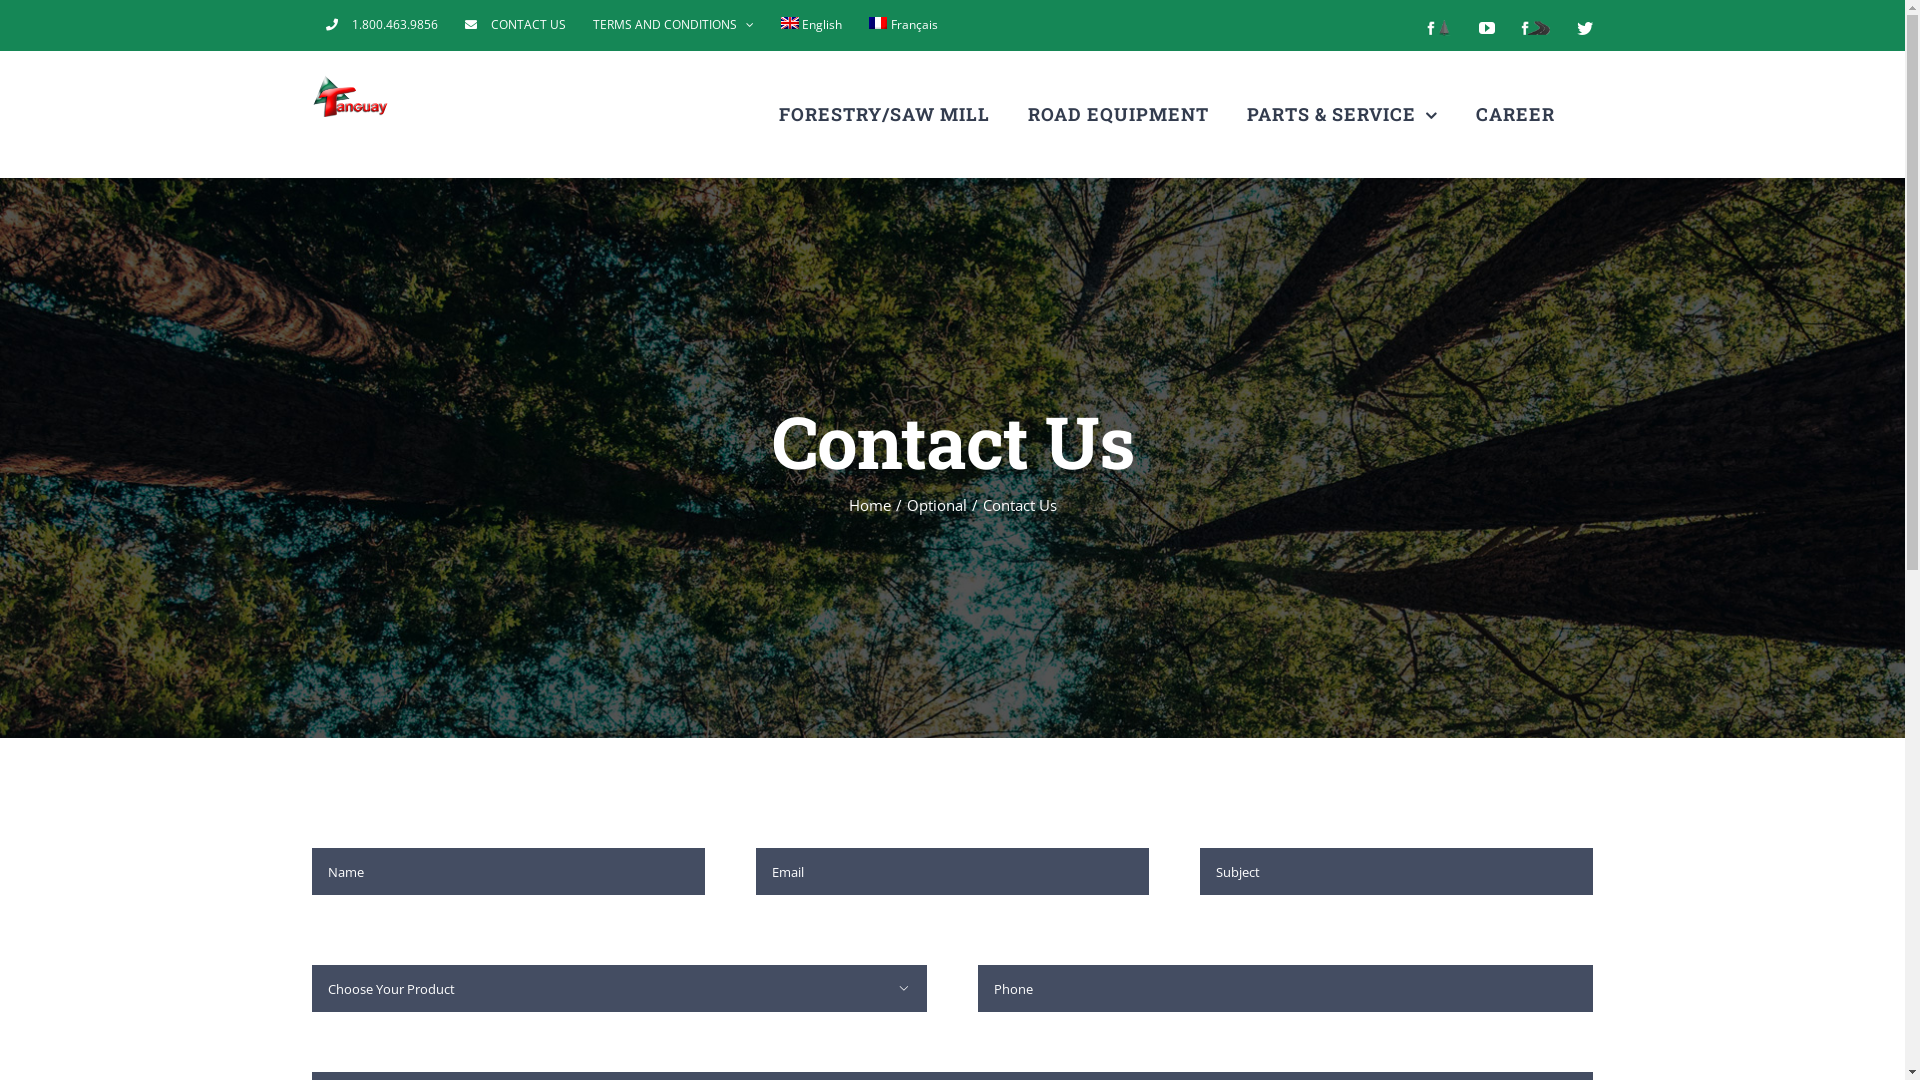 The width and height of the screenshot is (1920, 1080). Describe the element at coordinates (936, 505) in the screenshot. I see `Optional` at that location.